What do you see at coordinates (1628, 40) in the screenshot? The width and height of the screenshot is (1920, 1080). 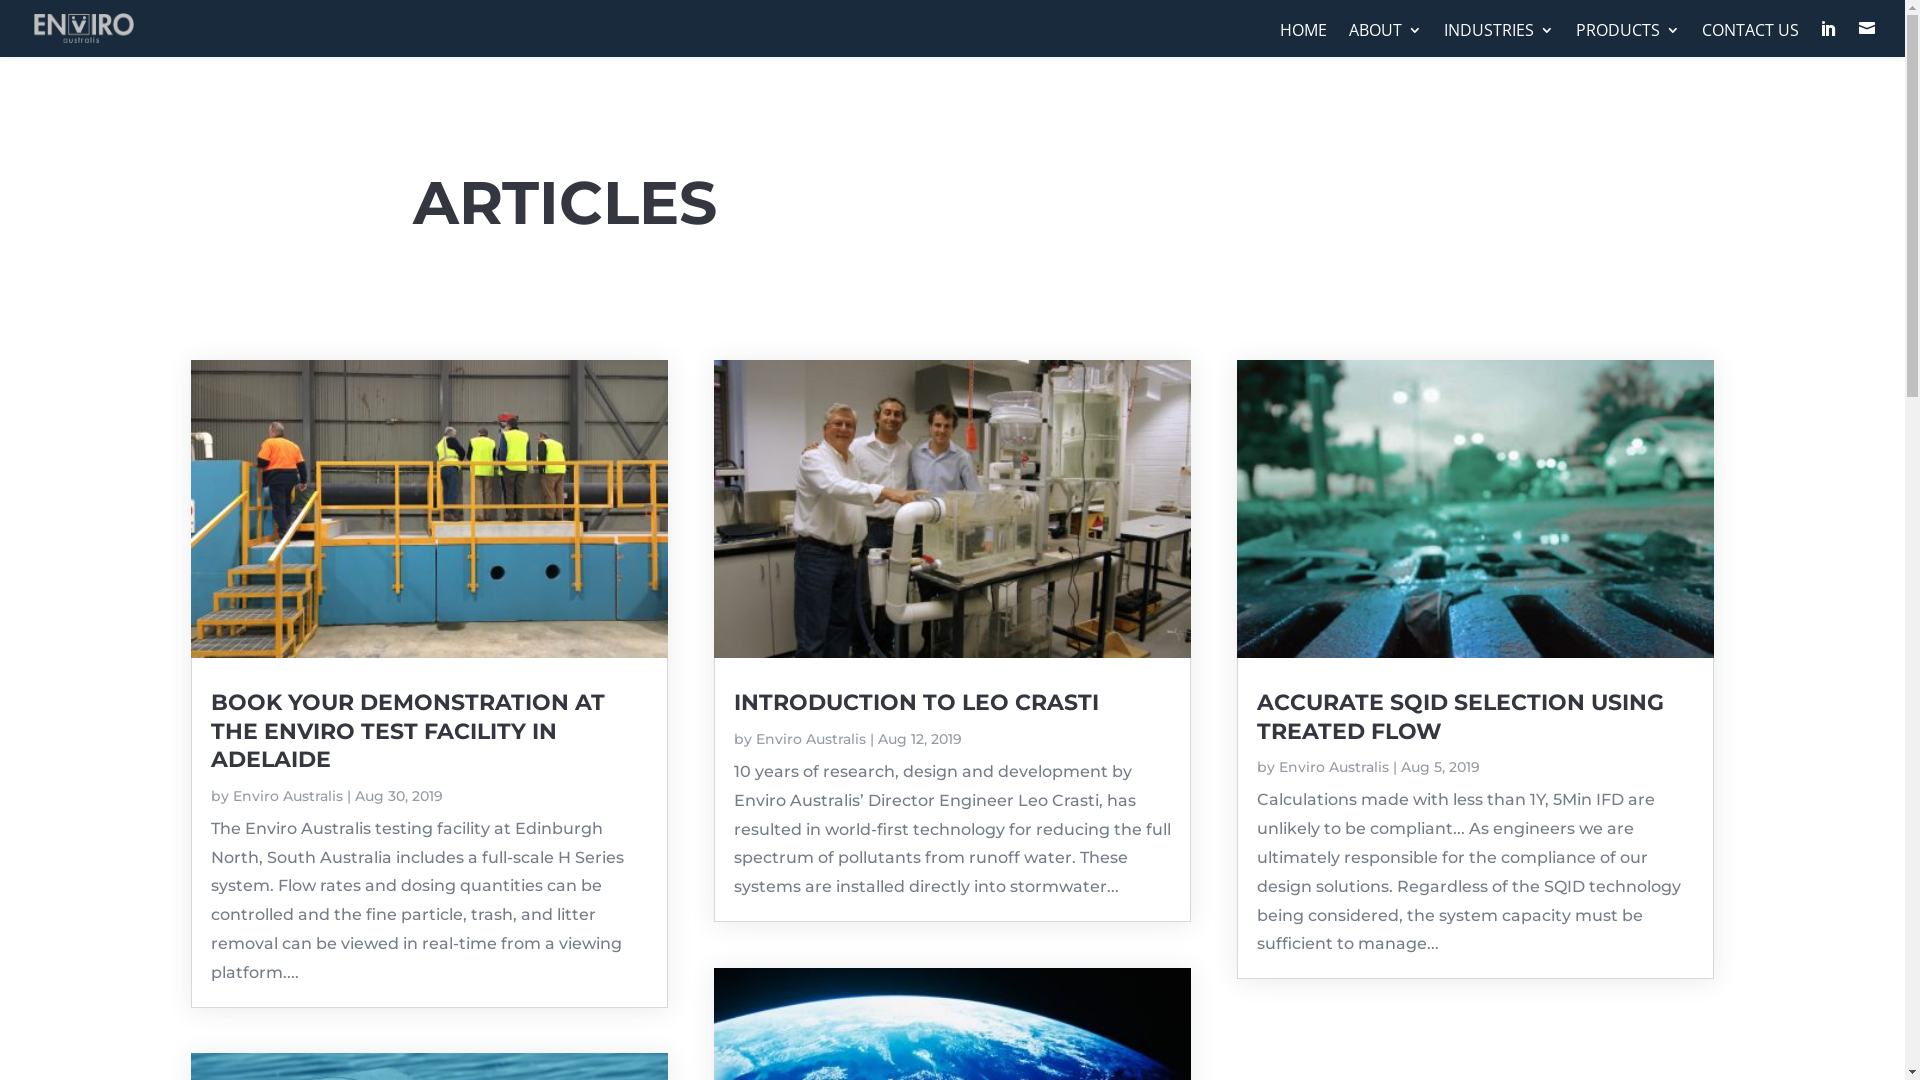 I see `PRODUCTS` at bounding box center [1628, 40].